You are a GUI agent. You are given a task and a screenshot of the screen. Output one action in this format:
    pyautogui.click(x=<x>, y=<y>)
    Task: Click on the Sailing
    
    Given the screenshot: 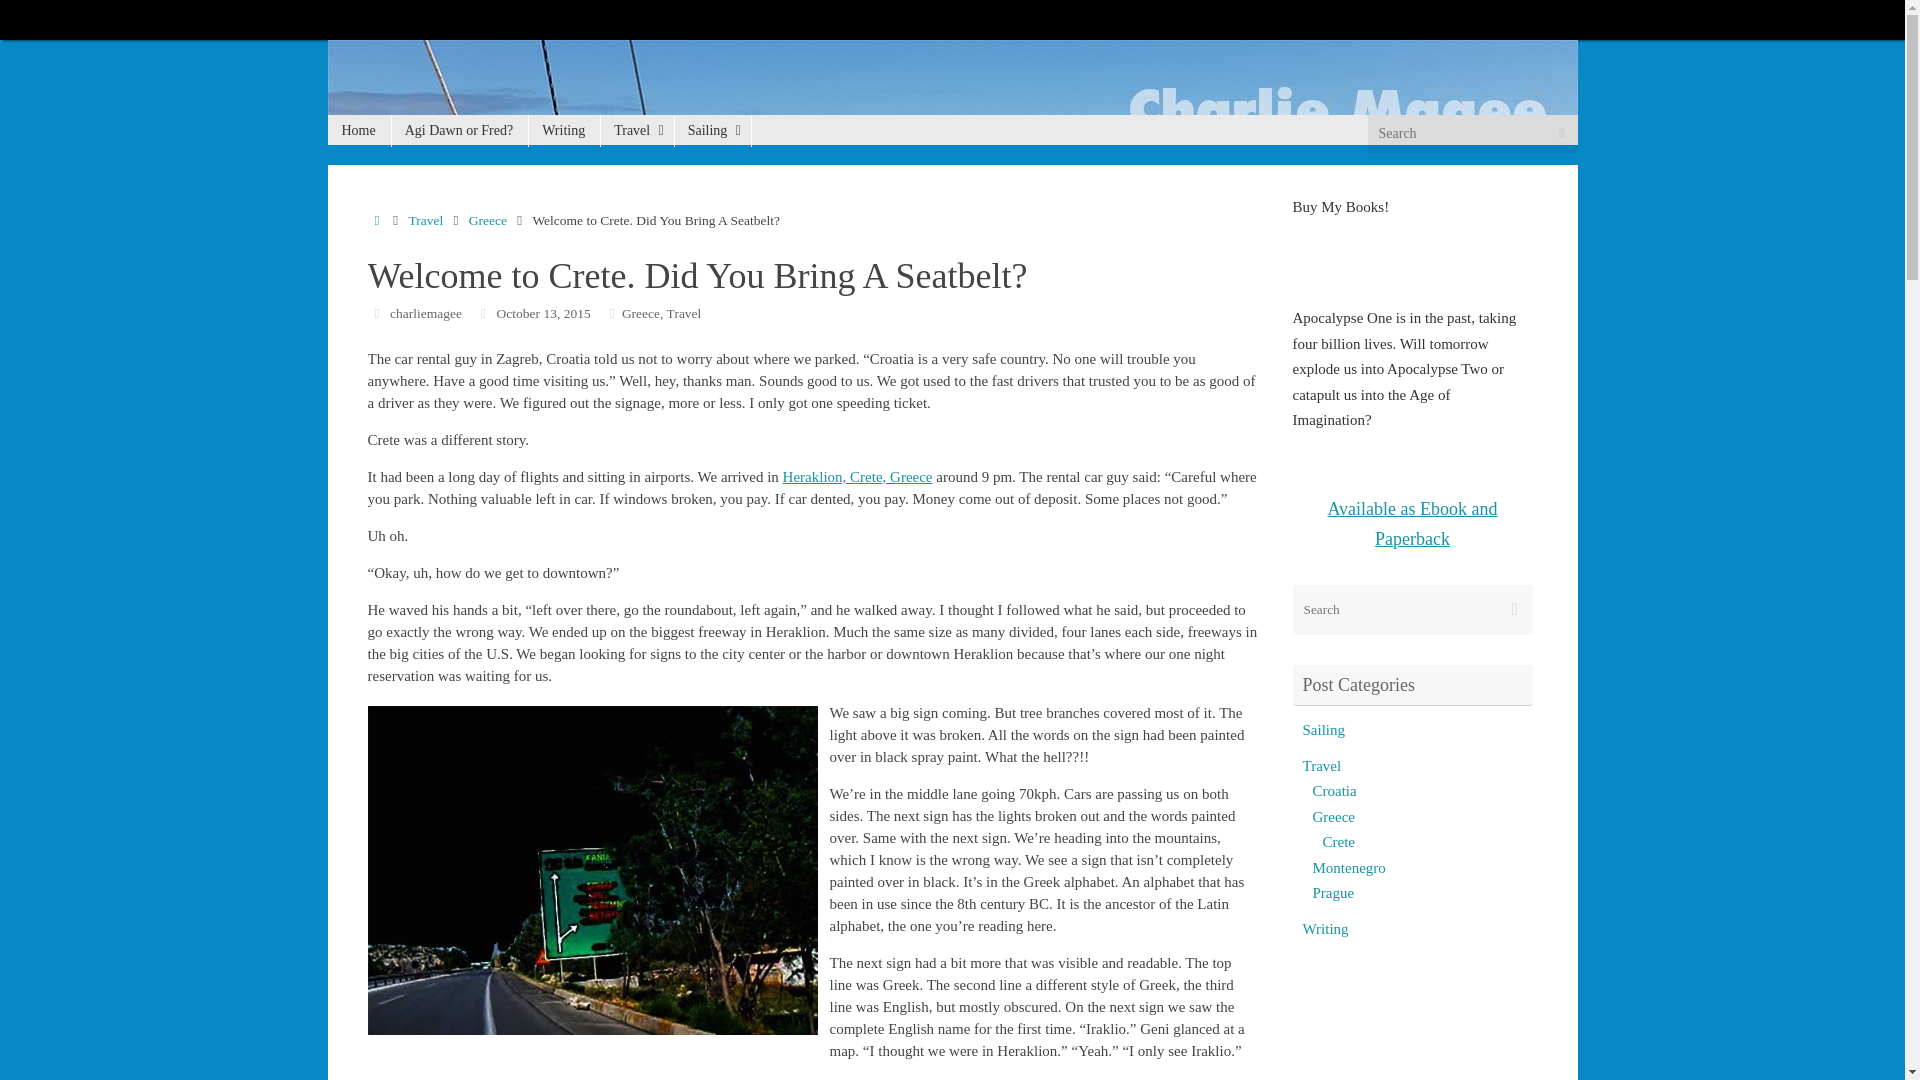 What is the action you would take?
    pyautogui.click(x=712, y=130)
    